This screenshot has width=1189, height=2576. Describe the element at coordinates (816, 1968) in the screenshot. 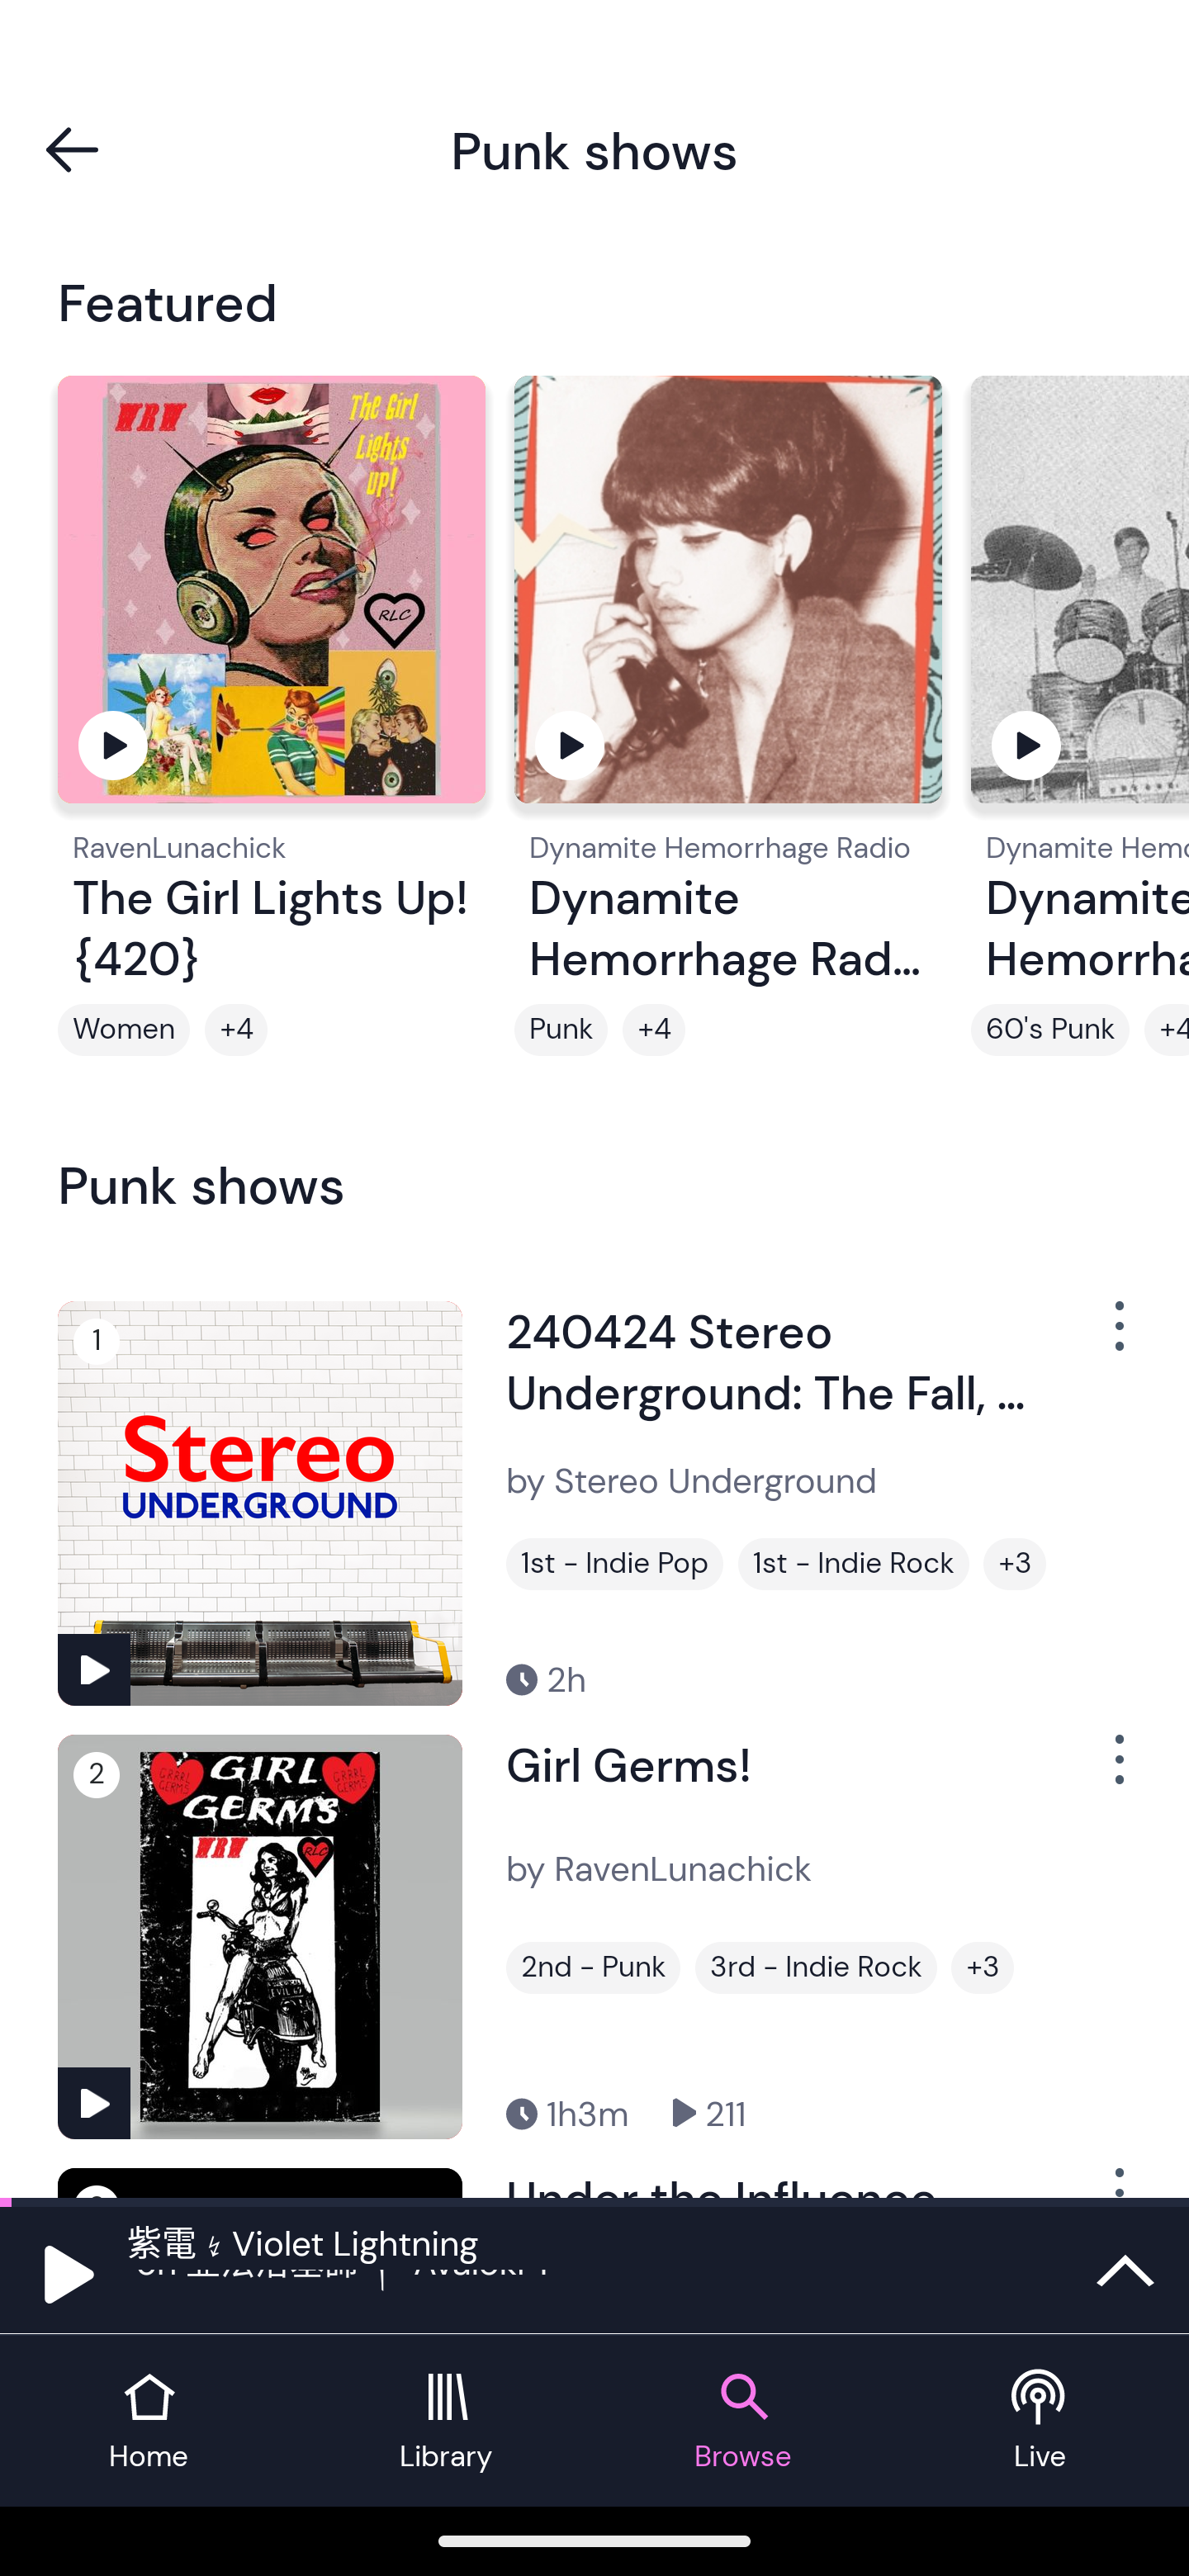

I see `3rd - Indie Rock` at that location.